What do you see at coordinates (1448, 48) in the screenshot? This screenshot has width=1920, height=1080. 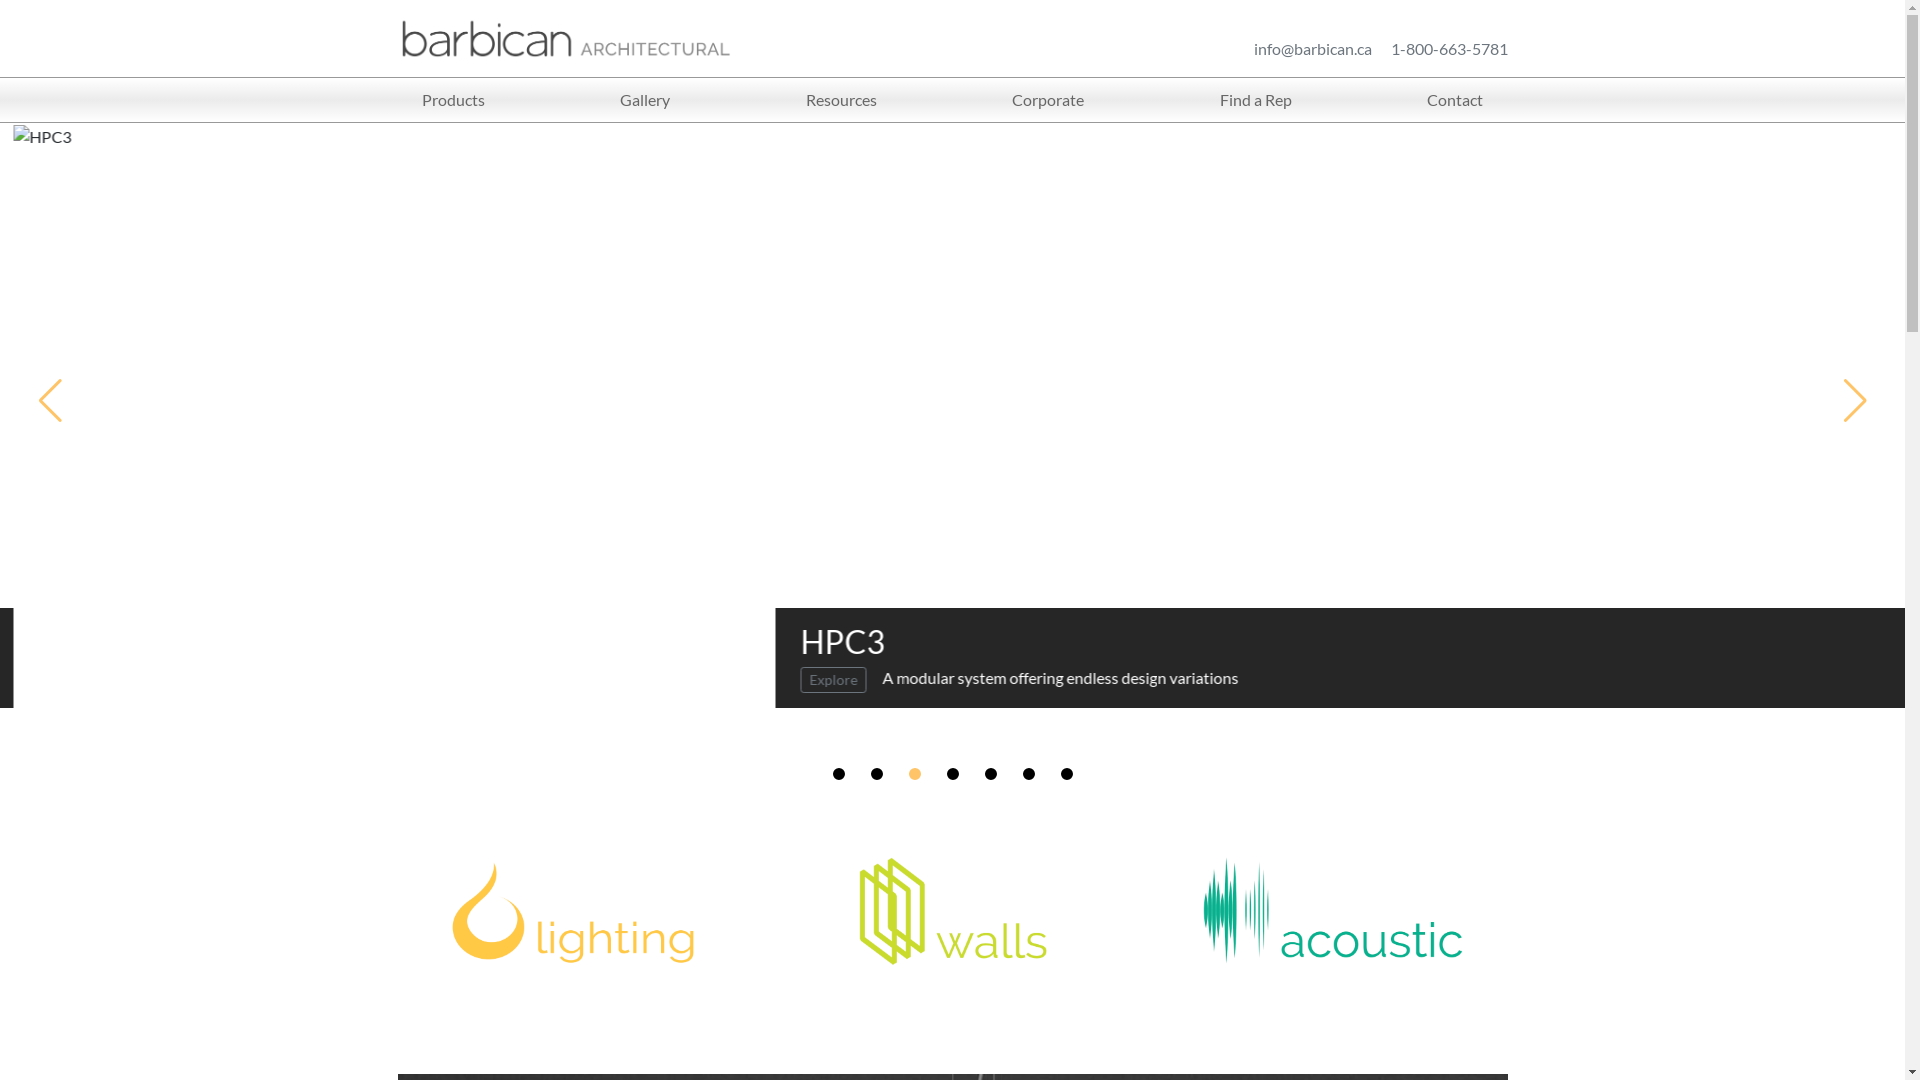 I see `1-800-663-5781` at bounding box center [1448, 48].